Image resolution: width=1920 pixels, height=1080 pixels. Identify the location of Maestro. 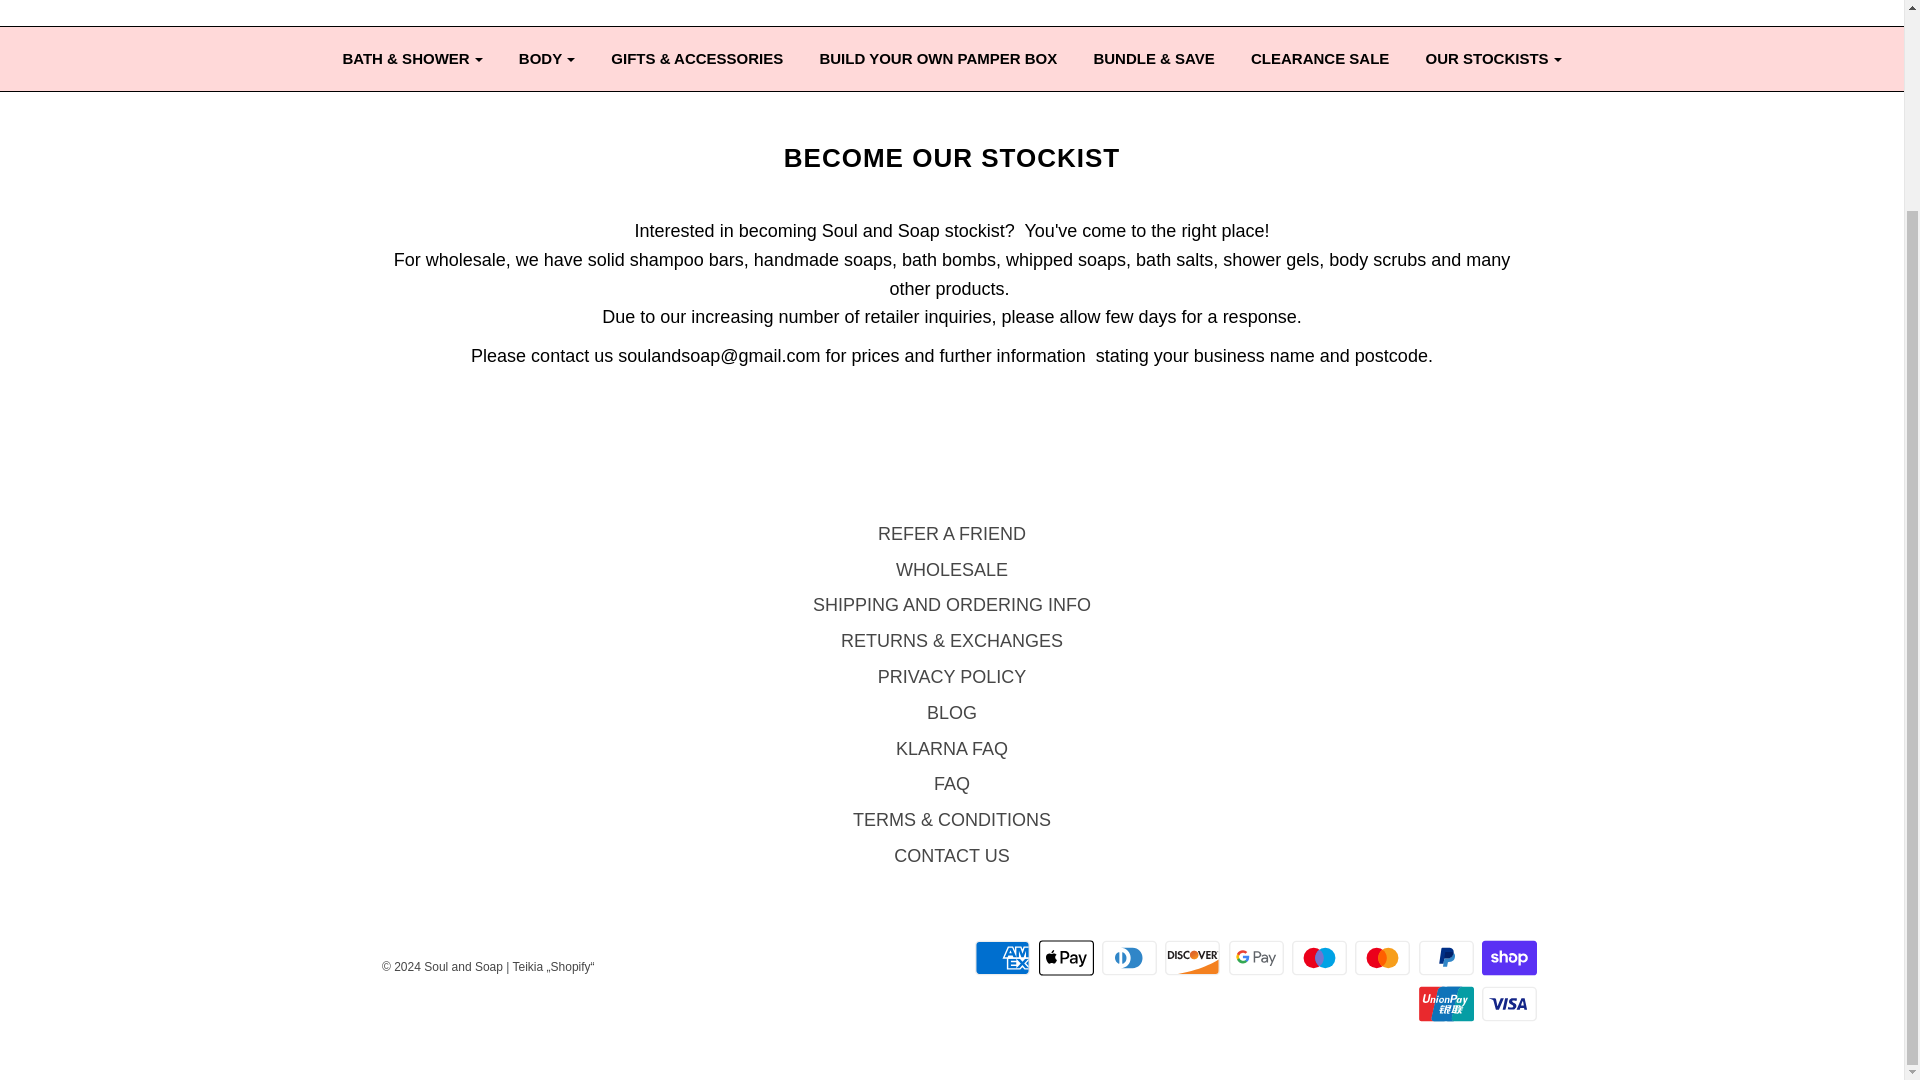
(1320, 958).